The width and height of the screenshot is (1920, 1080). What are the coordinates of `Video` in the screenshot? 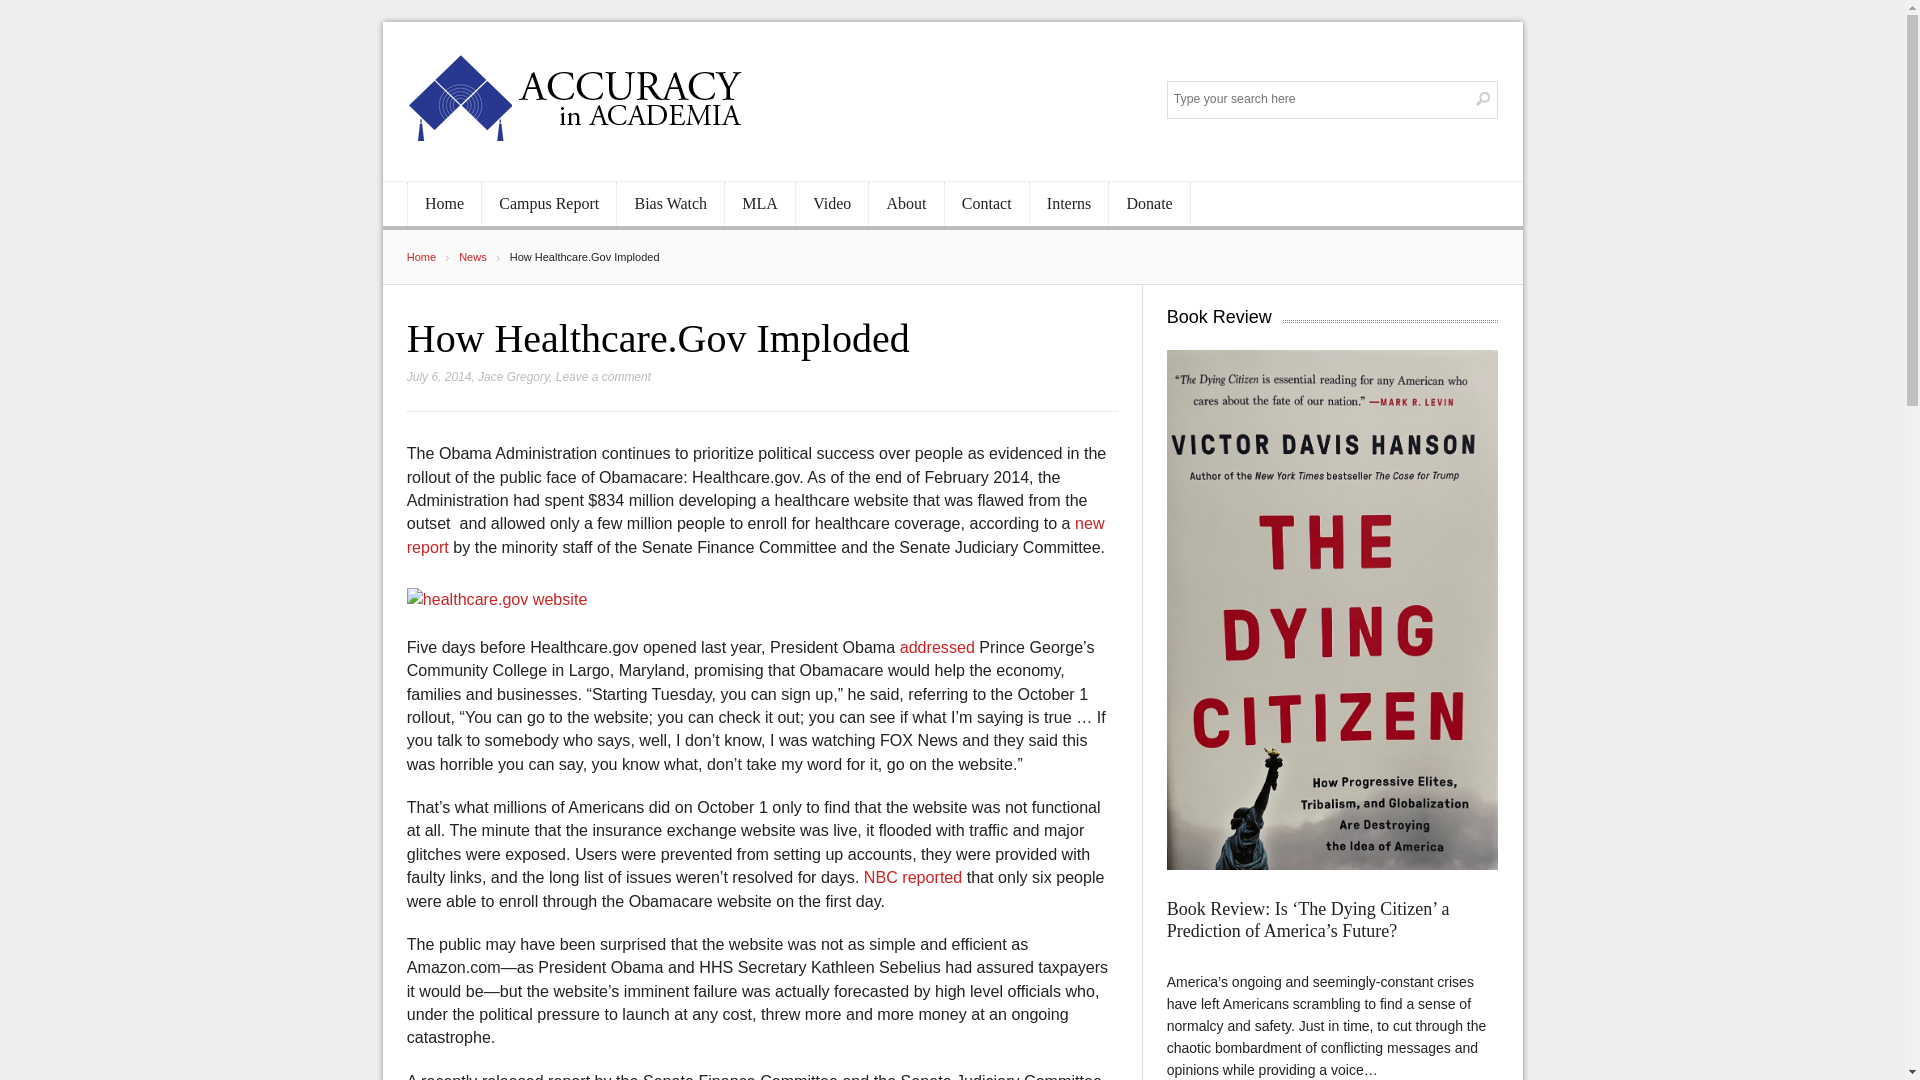 It's located at (832, 204).